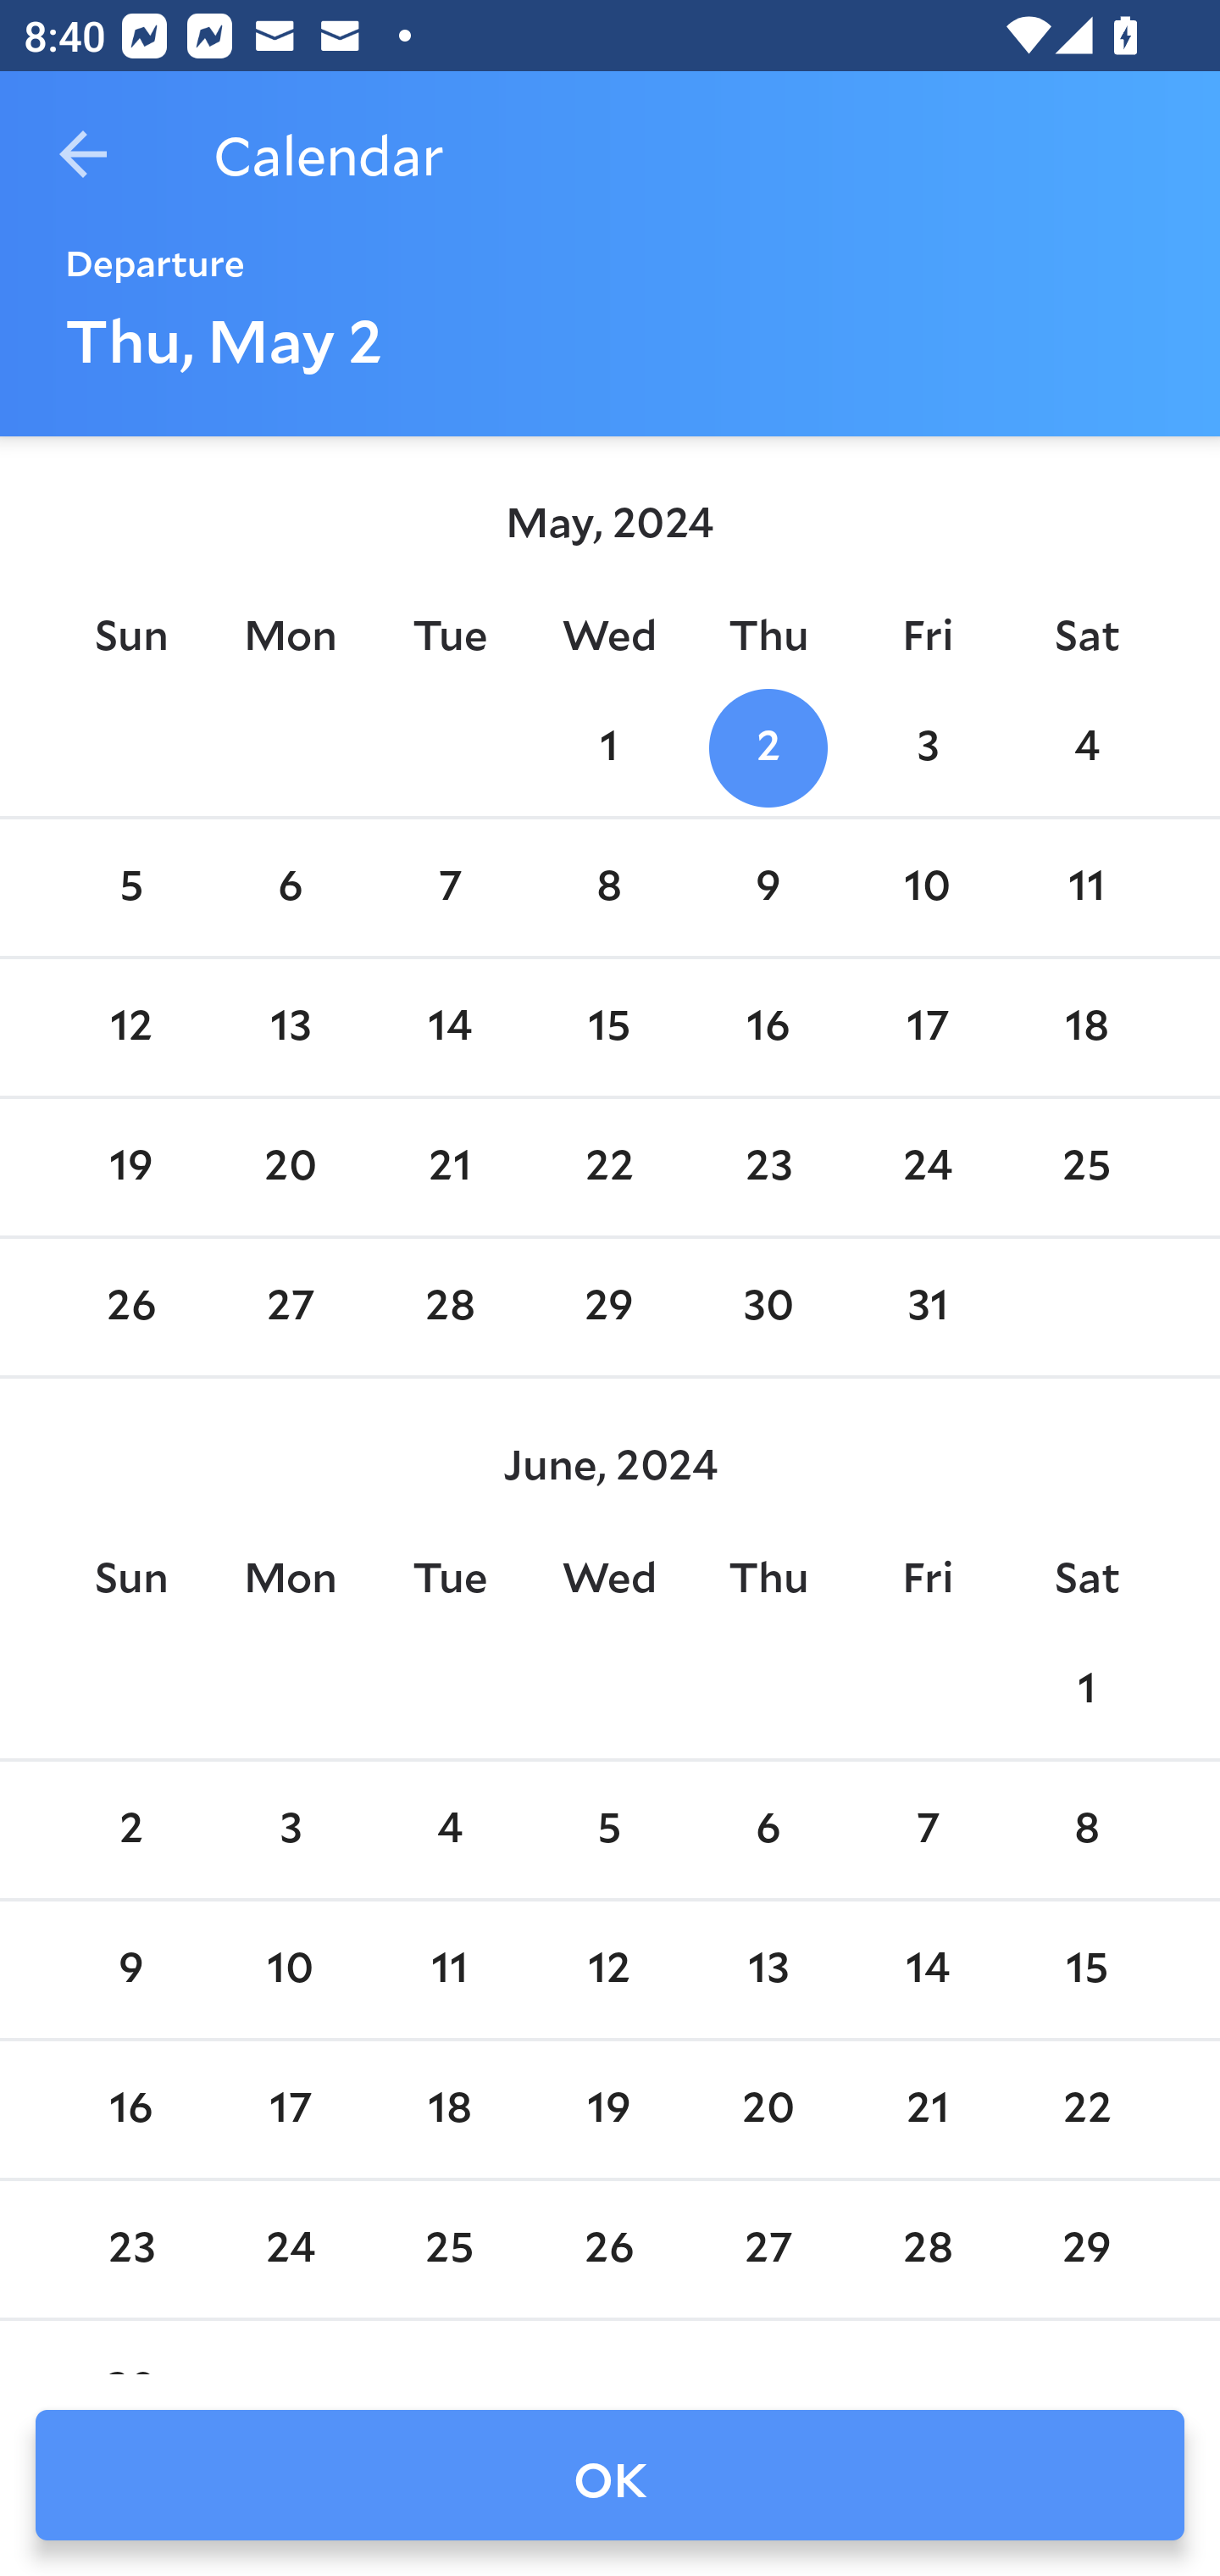 Image resolution: width=1220 pixels, height=2576 pixels. Describe the element at coordinates (449, 1167) in the screenshot. I see `21` at that location.